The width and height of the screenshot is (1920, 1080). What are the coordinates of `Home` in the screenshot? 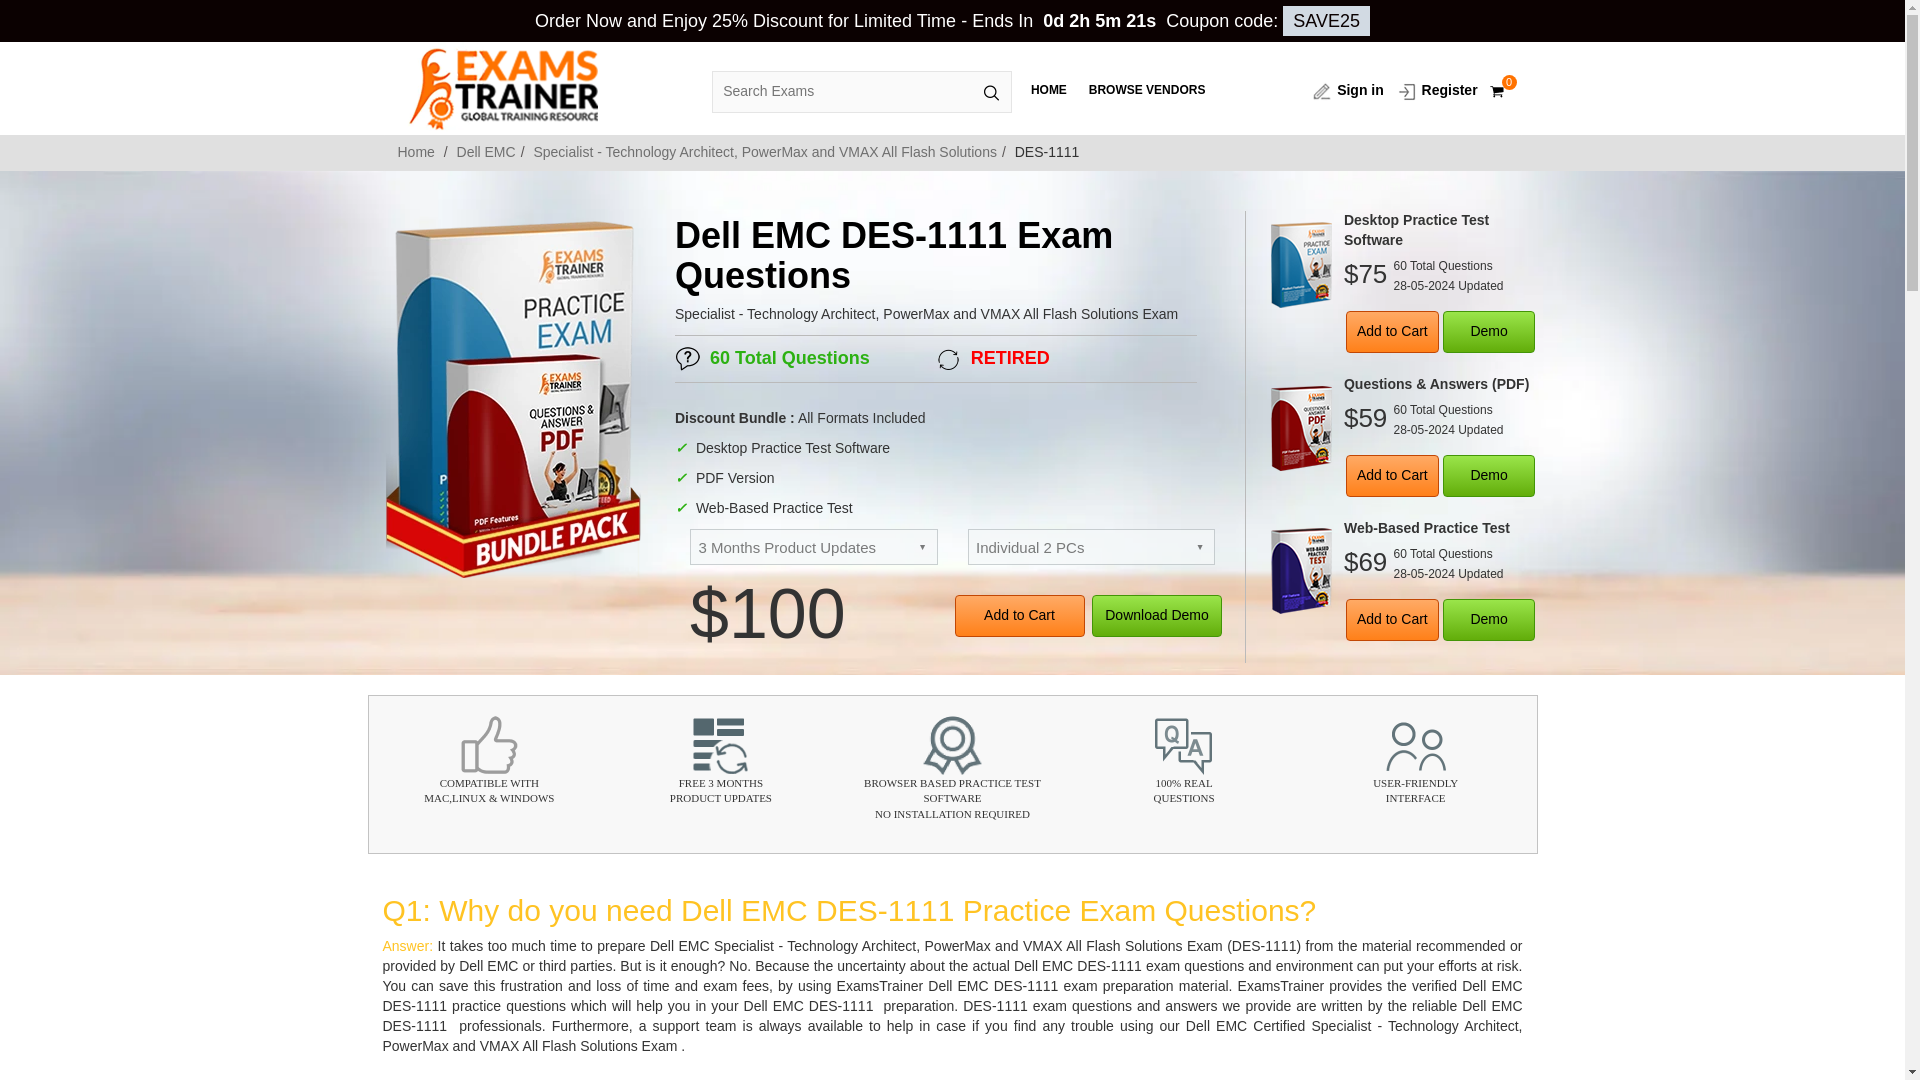 It's located at (418, 151).